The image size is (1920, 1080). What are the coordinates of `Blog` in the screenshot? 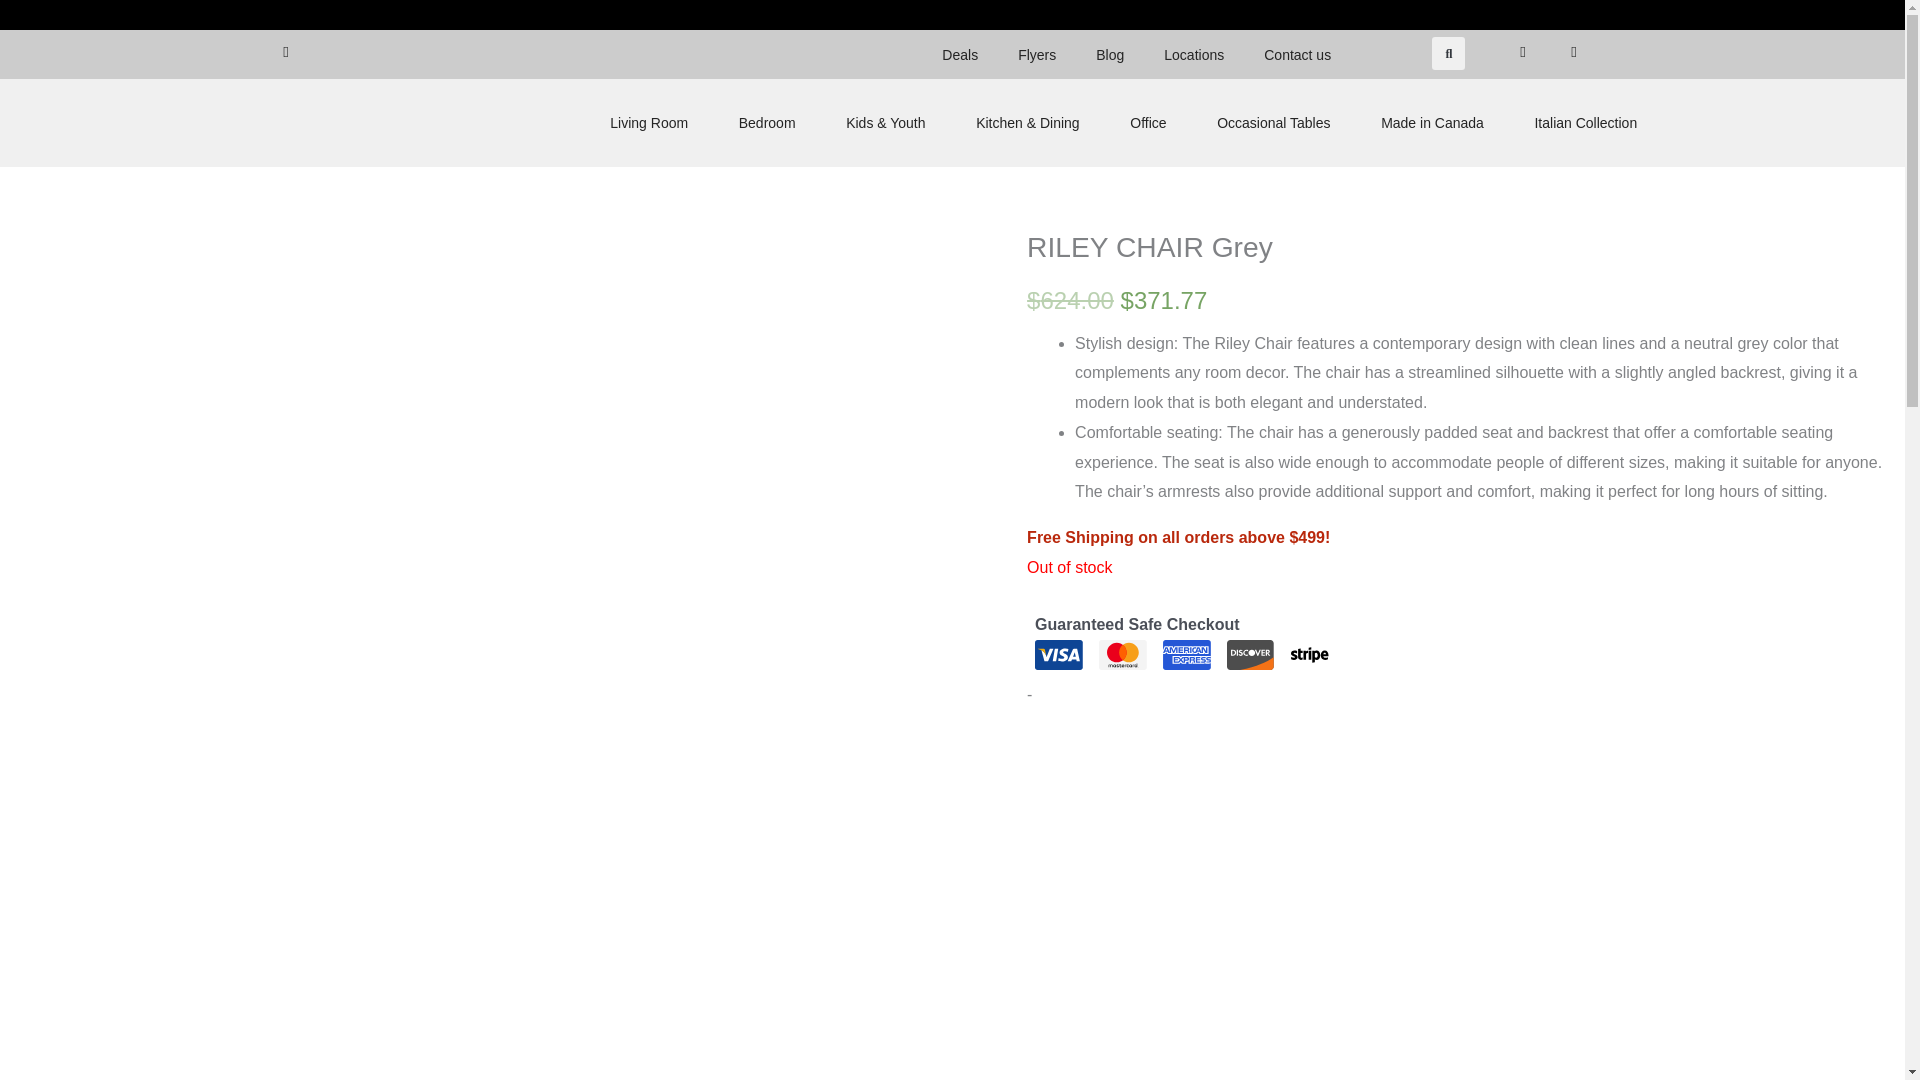 It's located at (1110, 54).